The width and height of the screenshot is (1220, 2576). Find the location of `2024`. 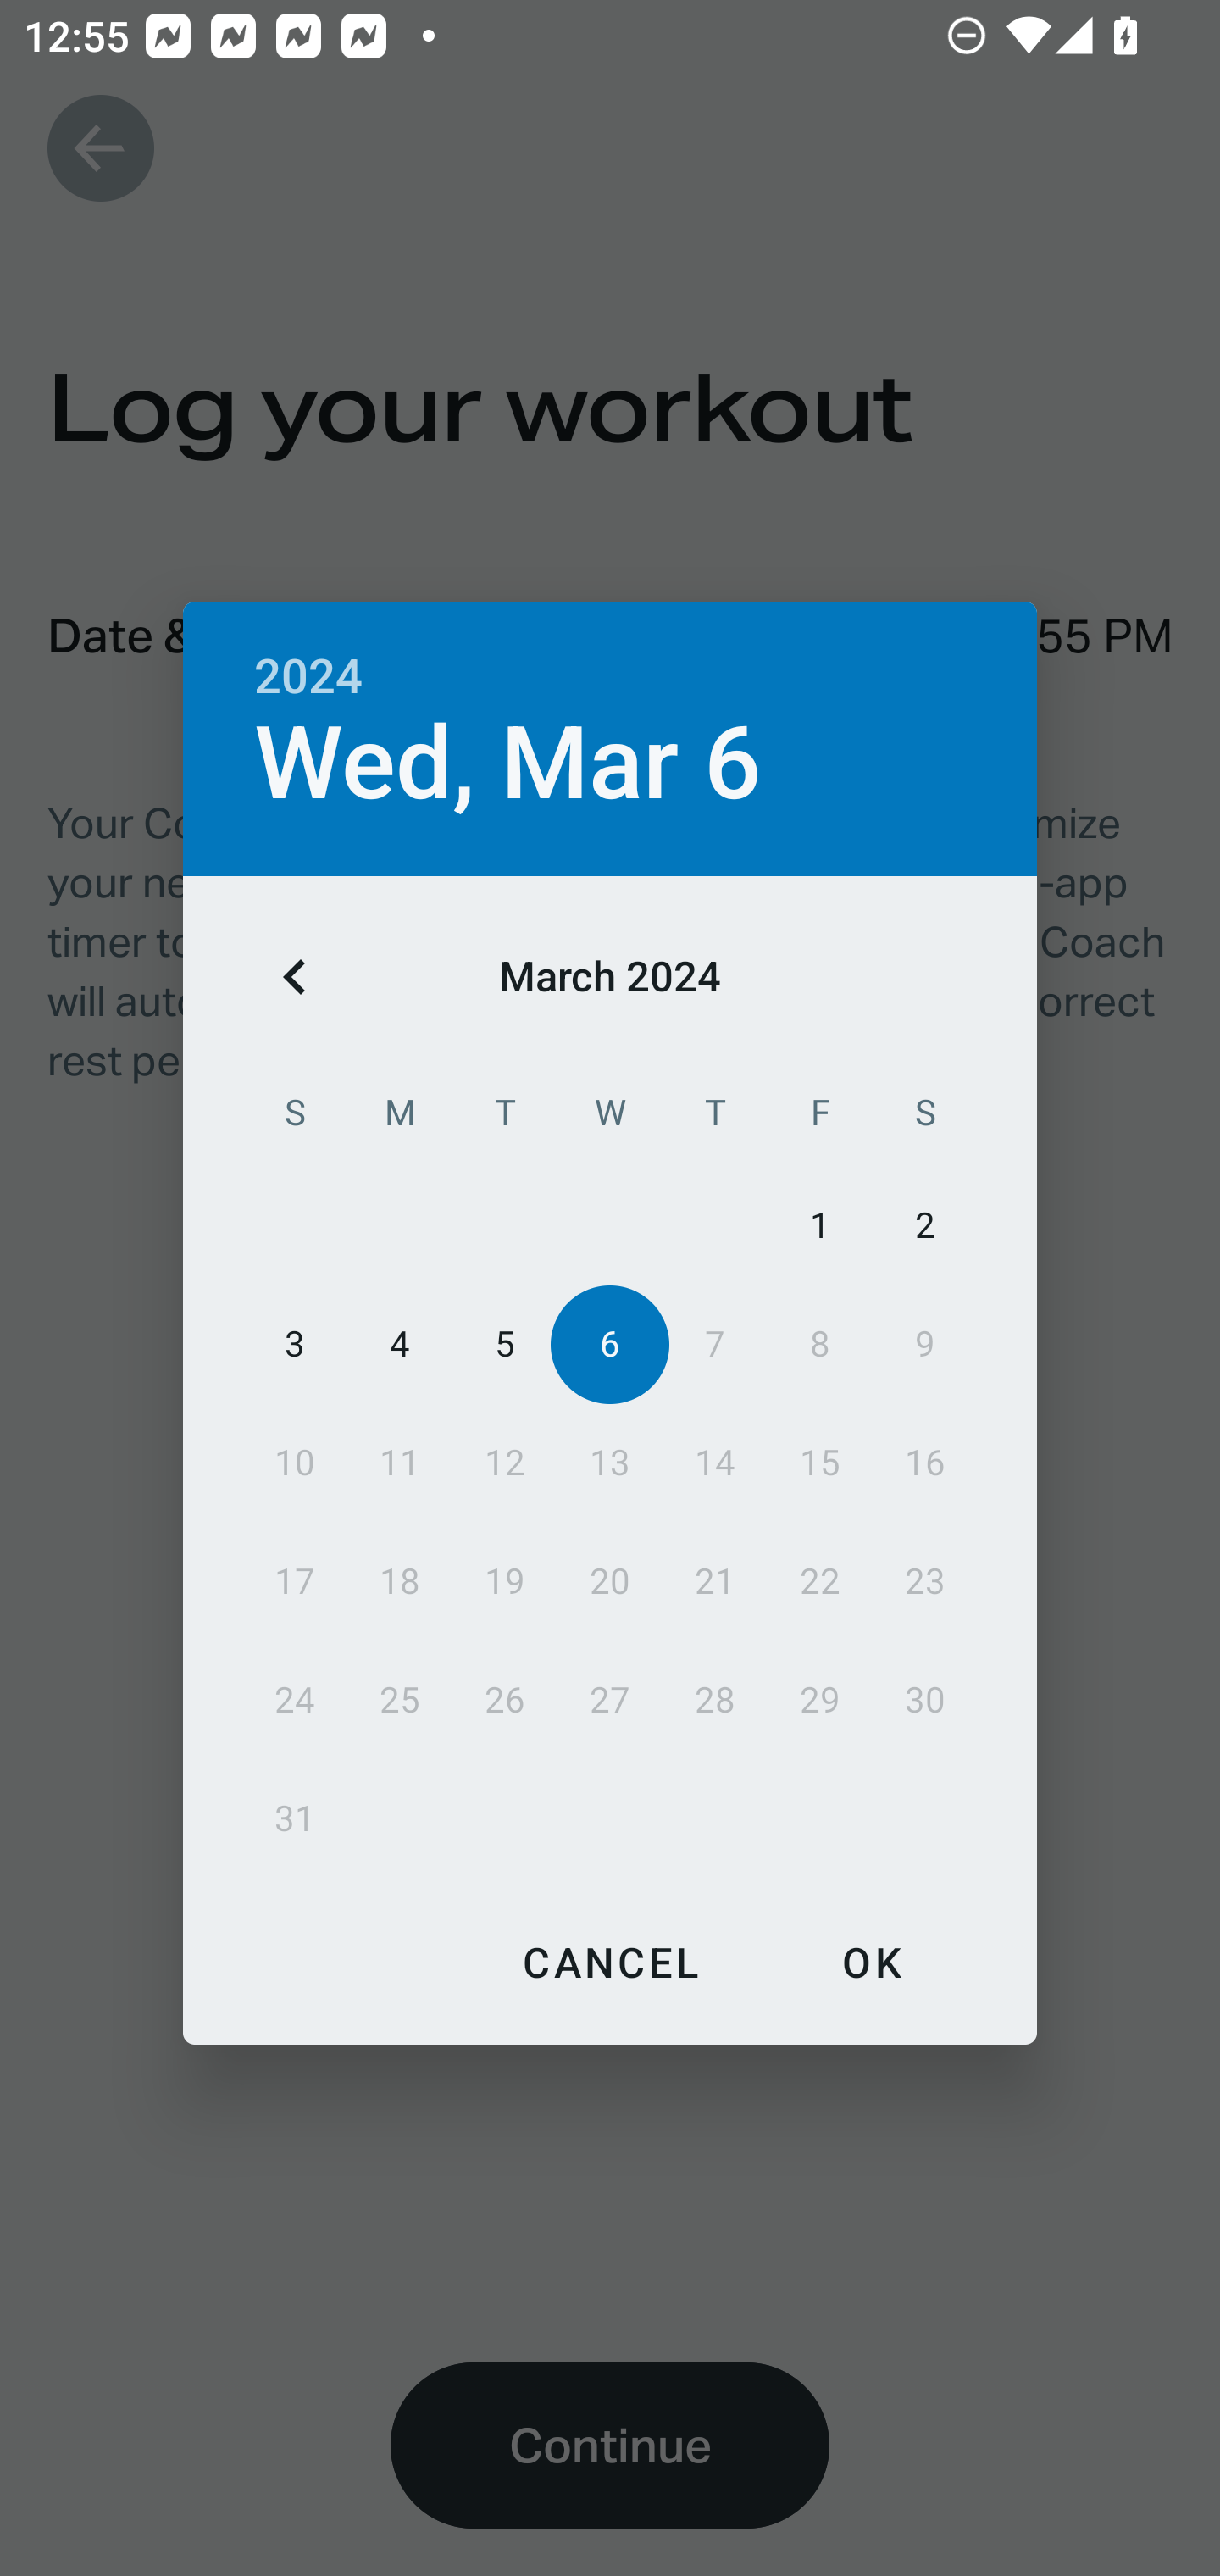

2024 is located at coordinates (308, 677).